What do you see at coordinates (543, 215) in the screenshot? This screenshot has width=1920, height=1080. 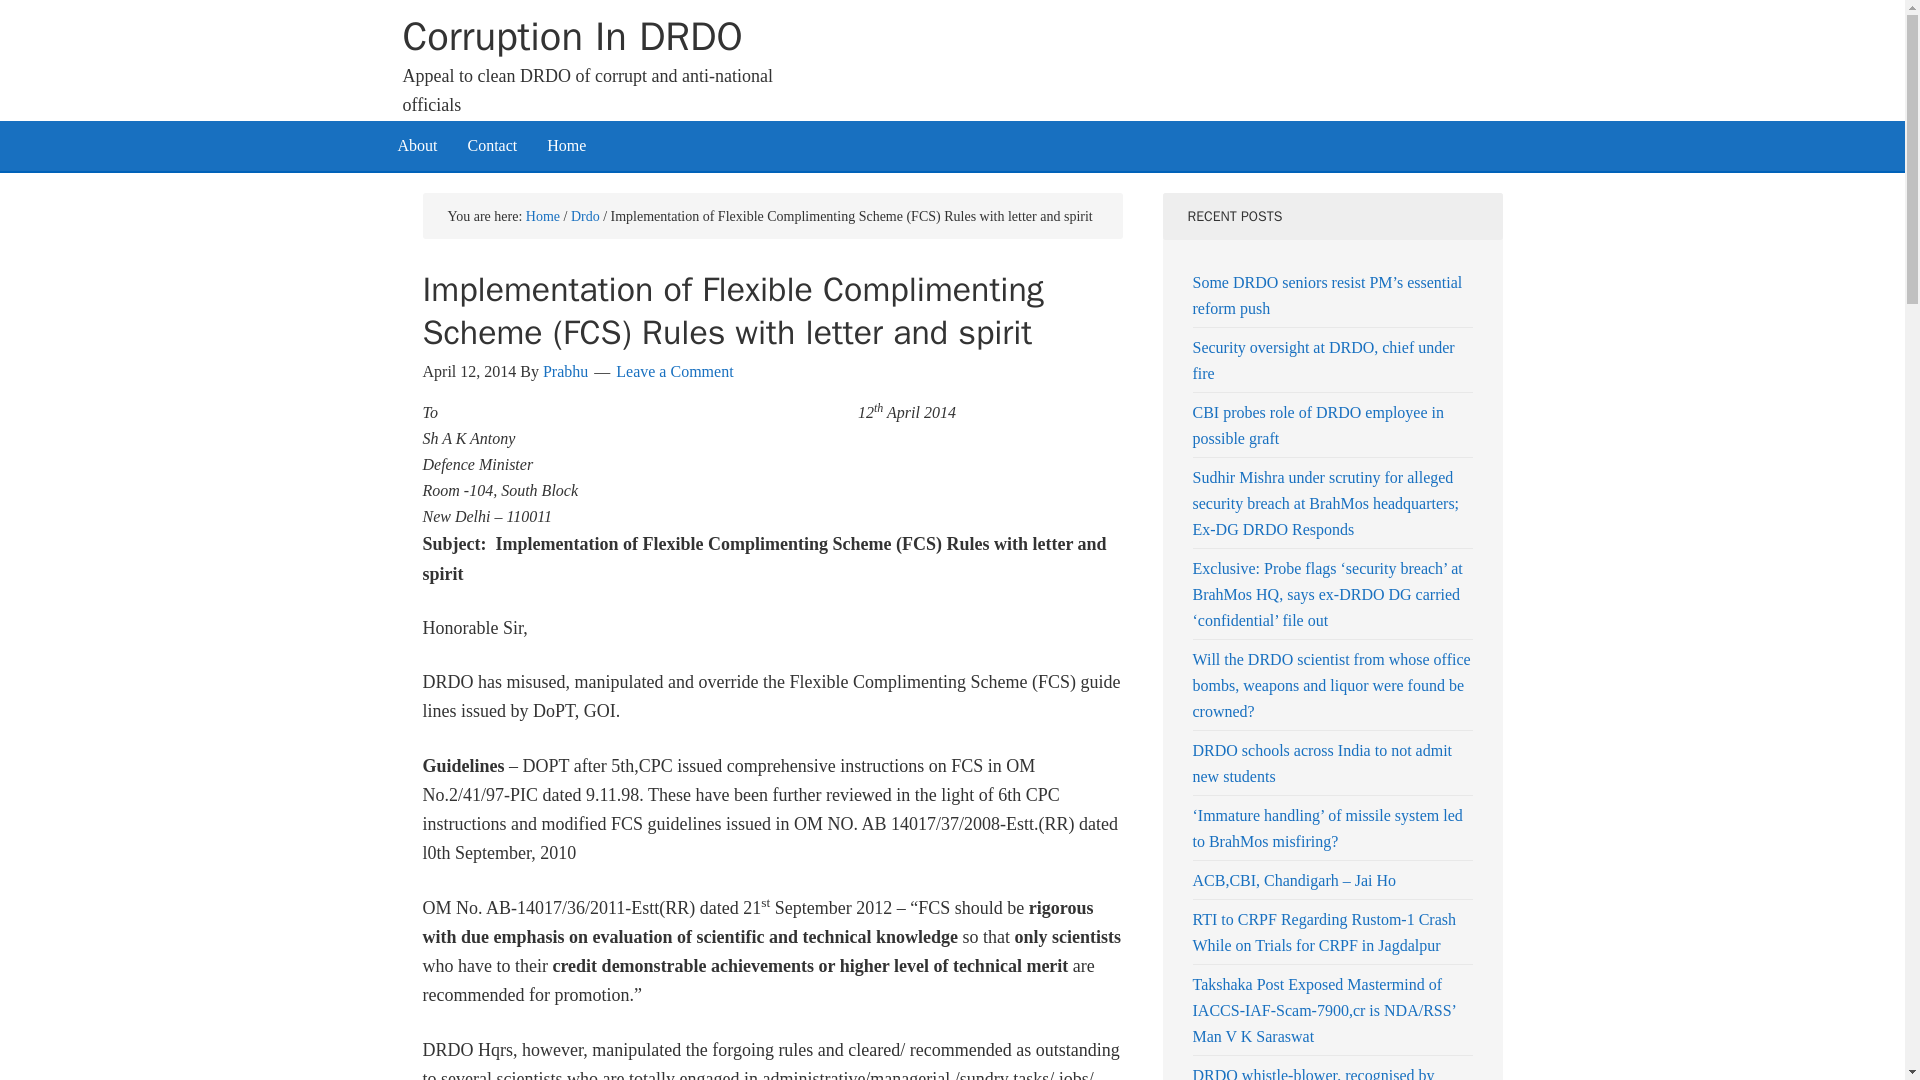 I see `Home` at bounding box center [543, 215].